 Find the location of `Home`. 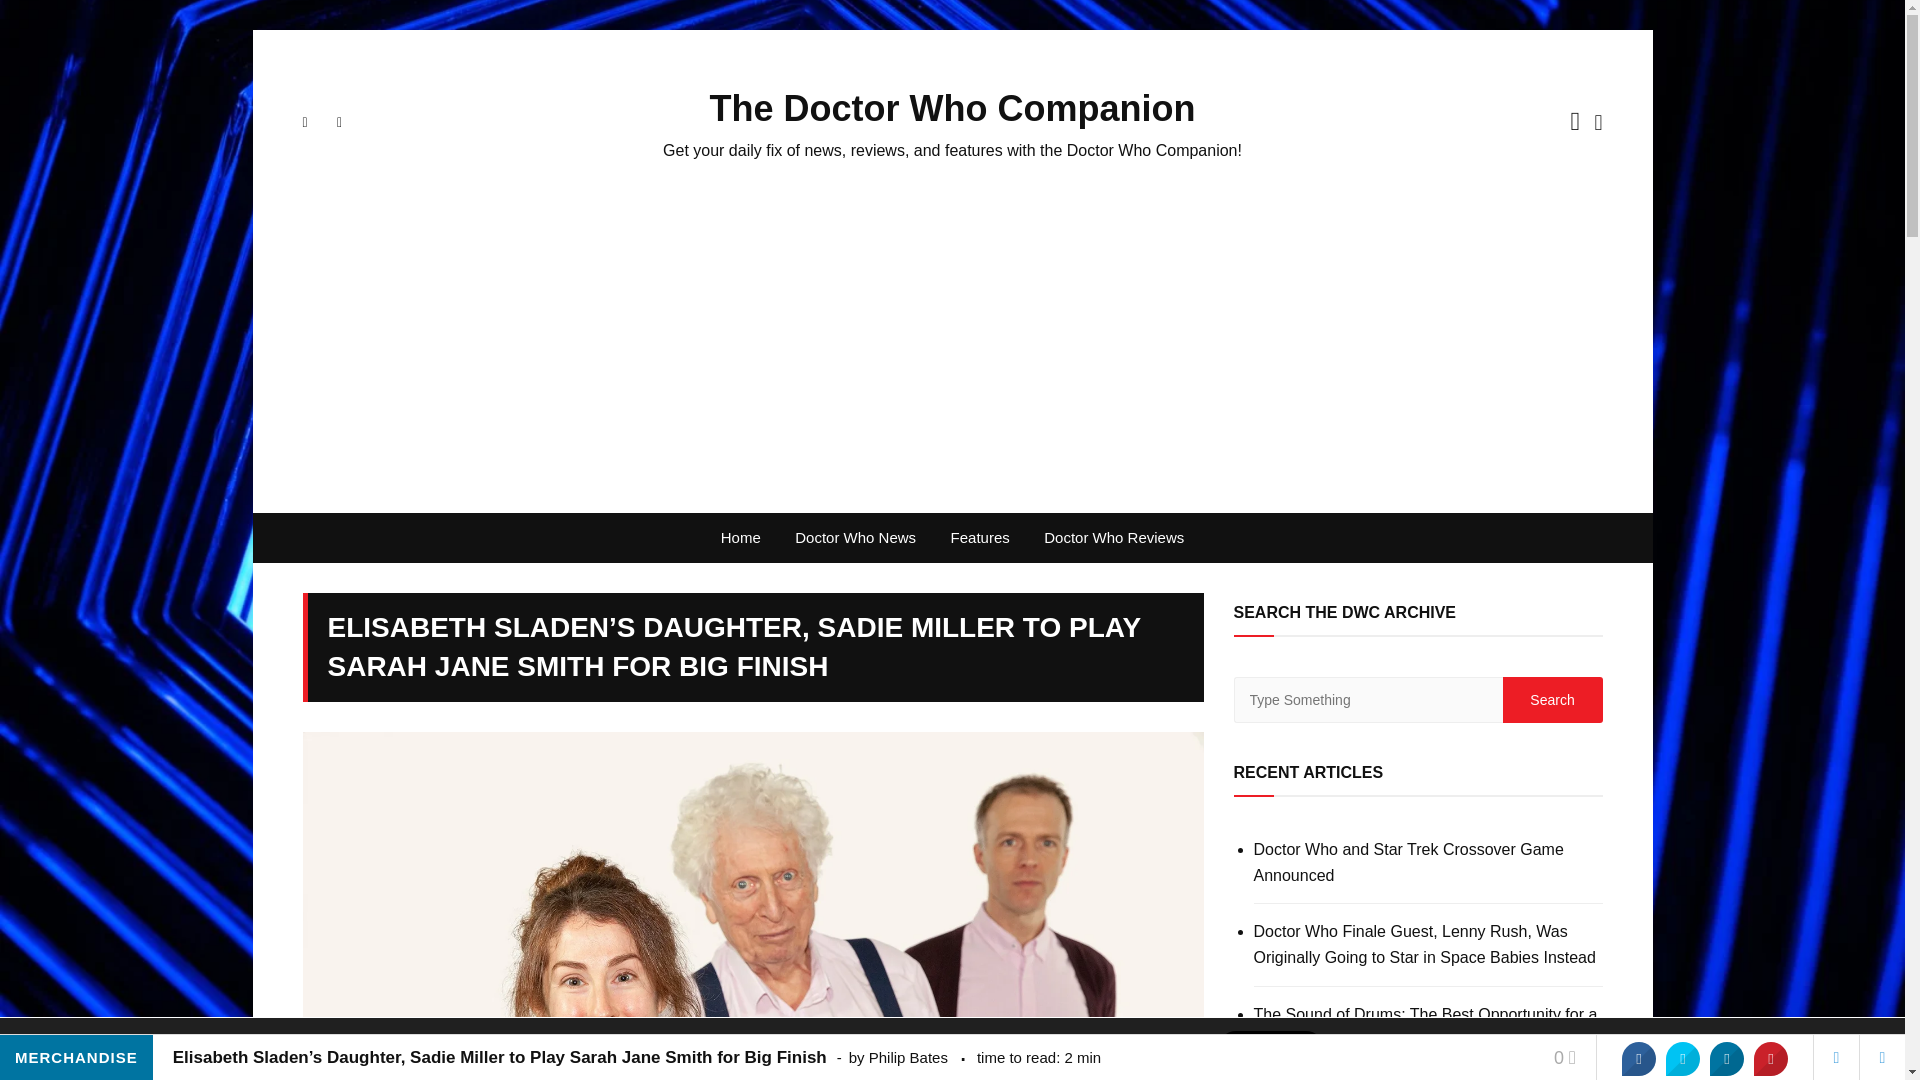

Home is located at coordinates (740, 538).